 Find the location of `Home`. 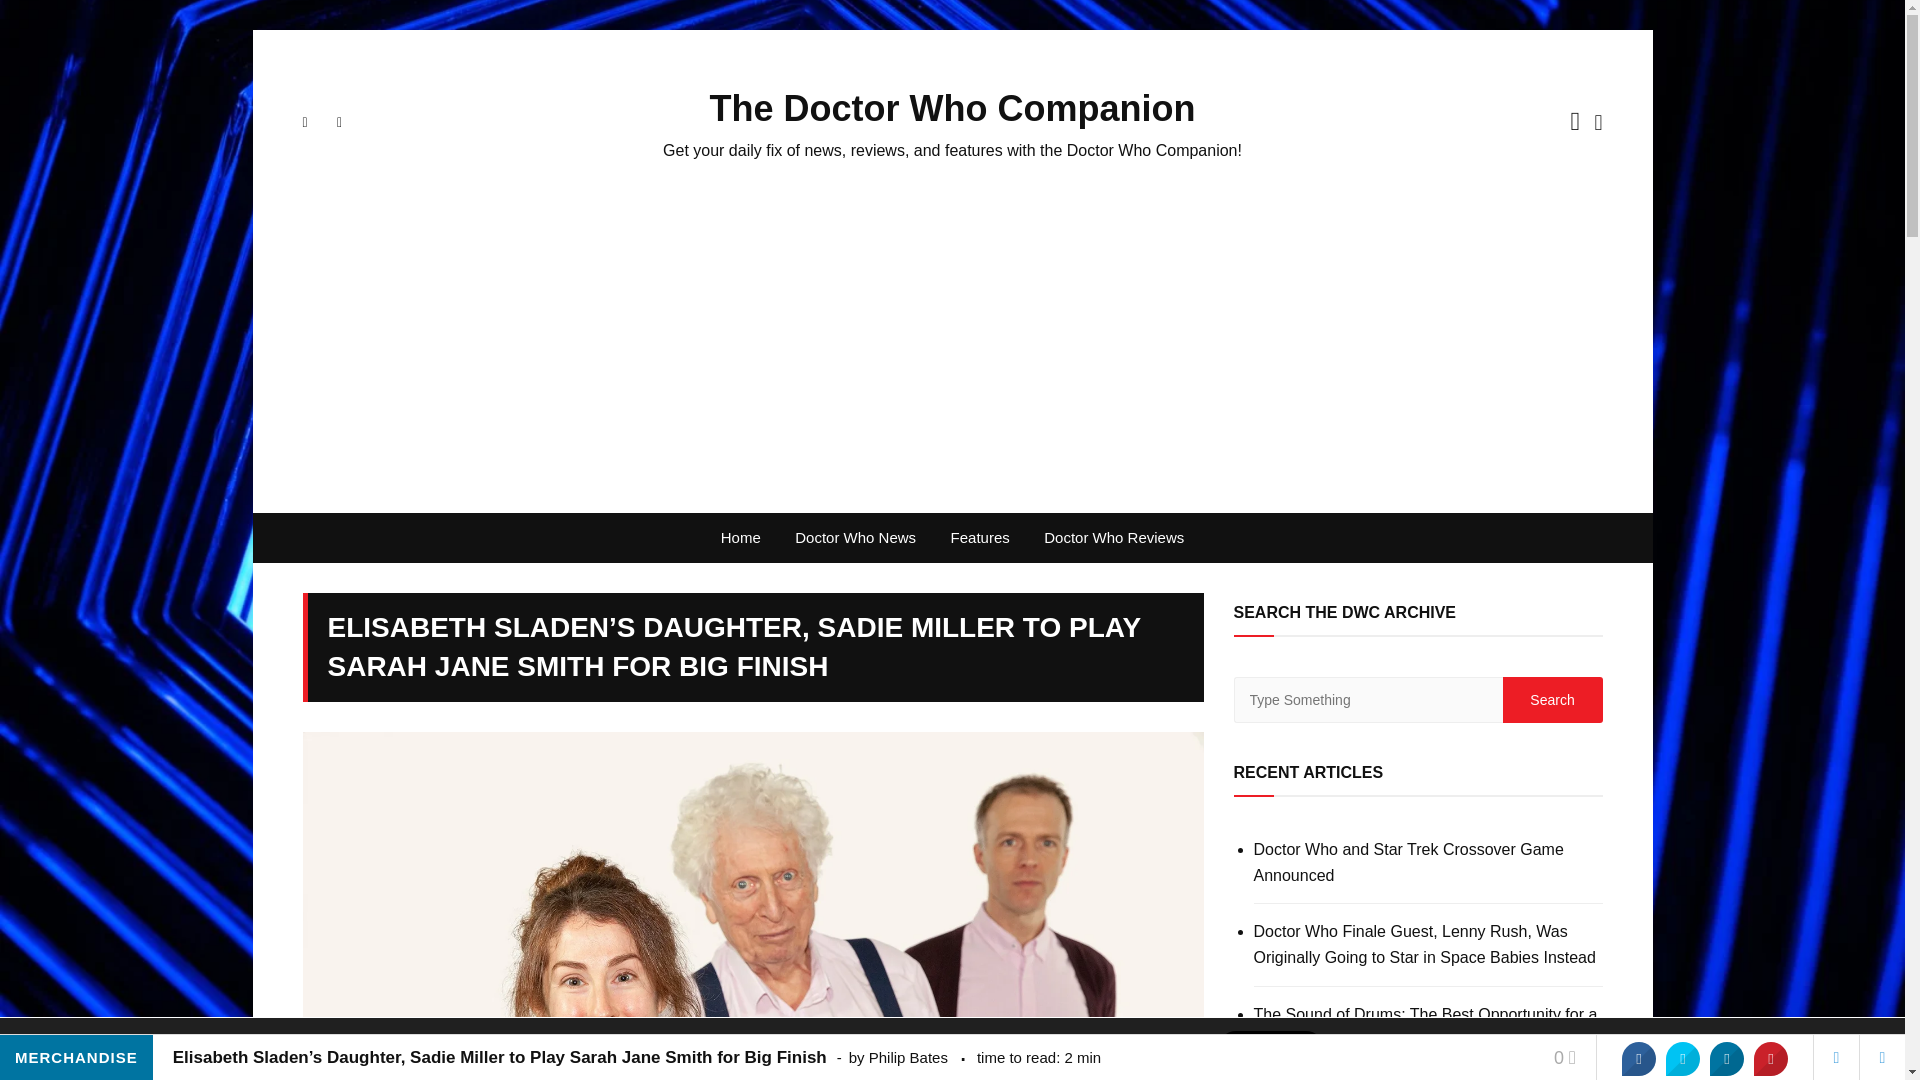

Home is located at coordinates (740, 538).